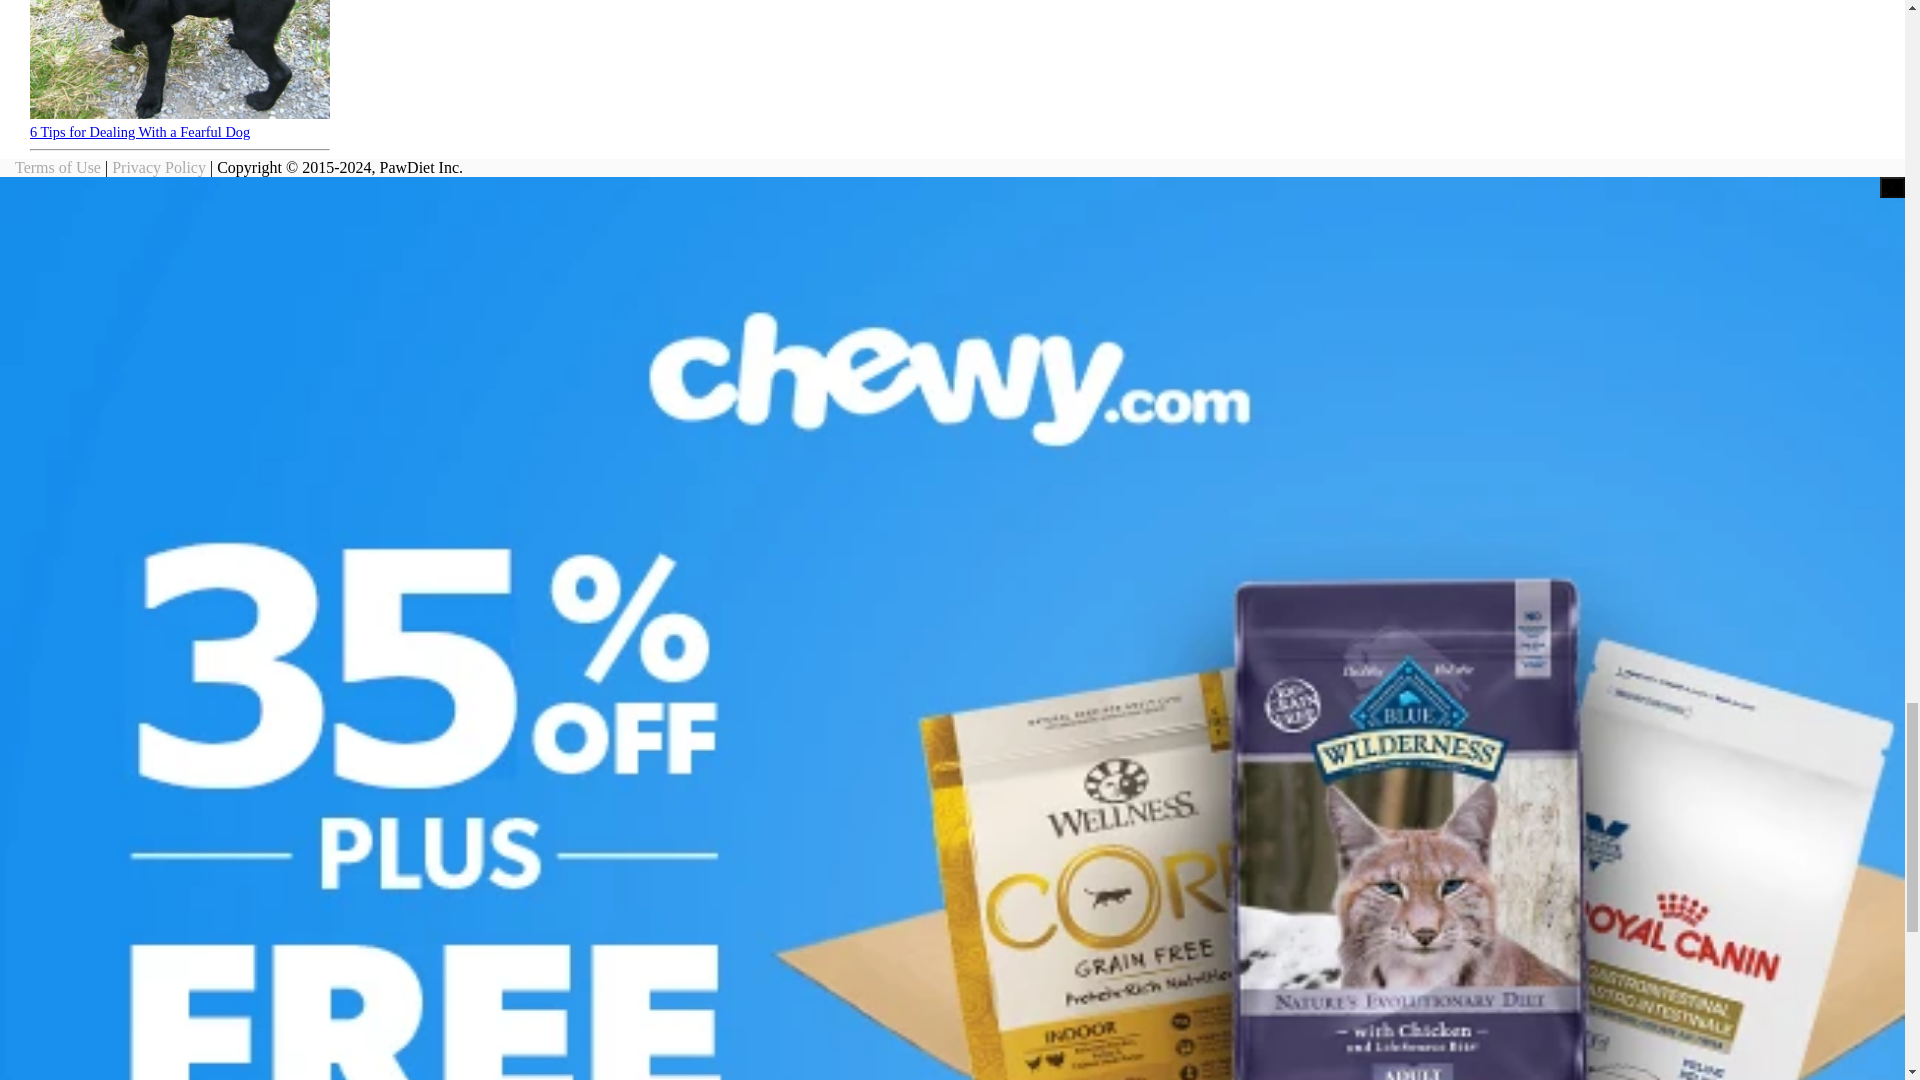 The width and height of the screenshot is (1920, 1080). What do you see at coordinates (58, 167) in the screenshot?
I see `Terms of Use` at bounding box center [58, 167].